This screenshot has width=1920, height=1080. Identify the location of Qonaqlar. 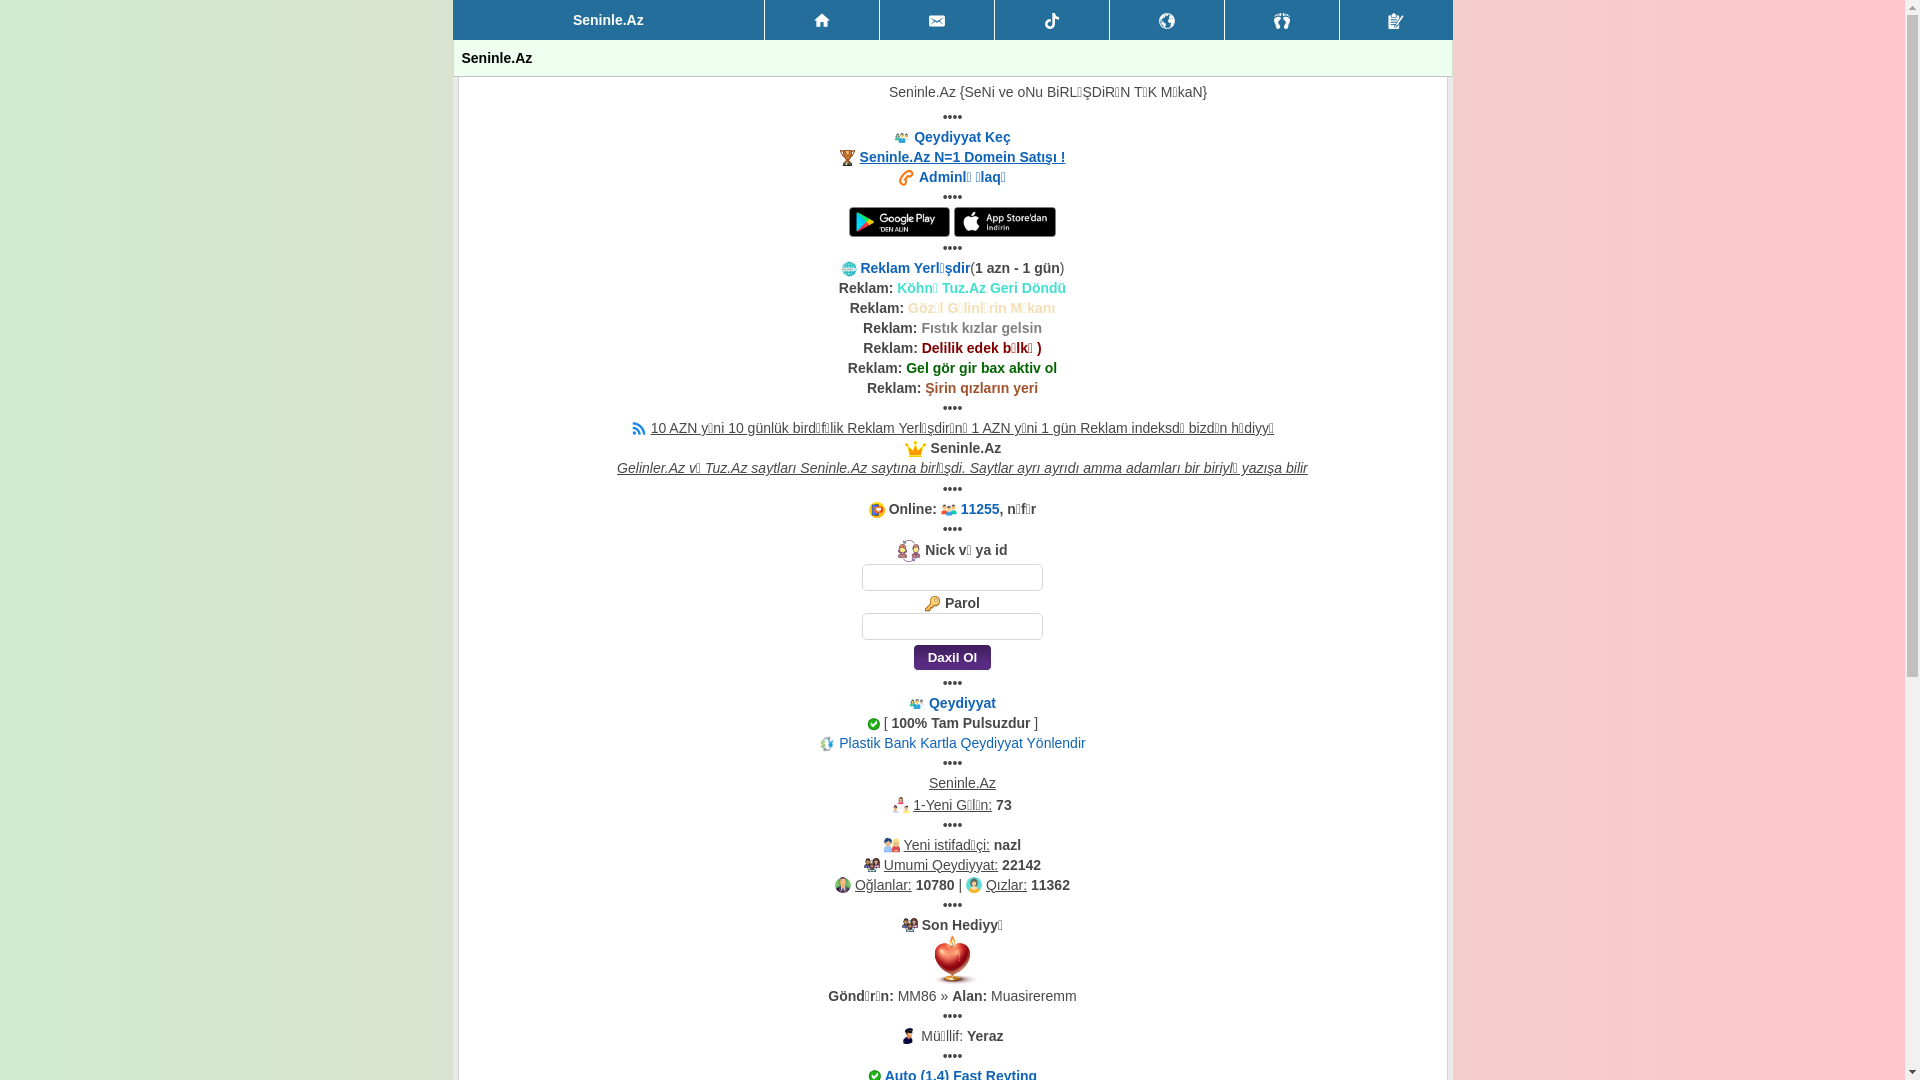
(1282, 20).